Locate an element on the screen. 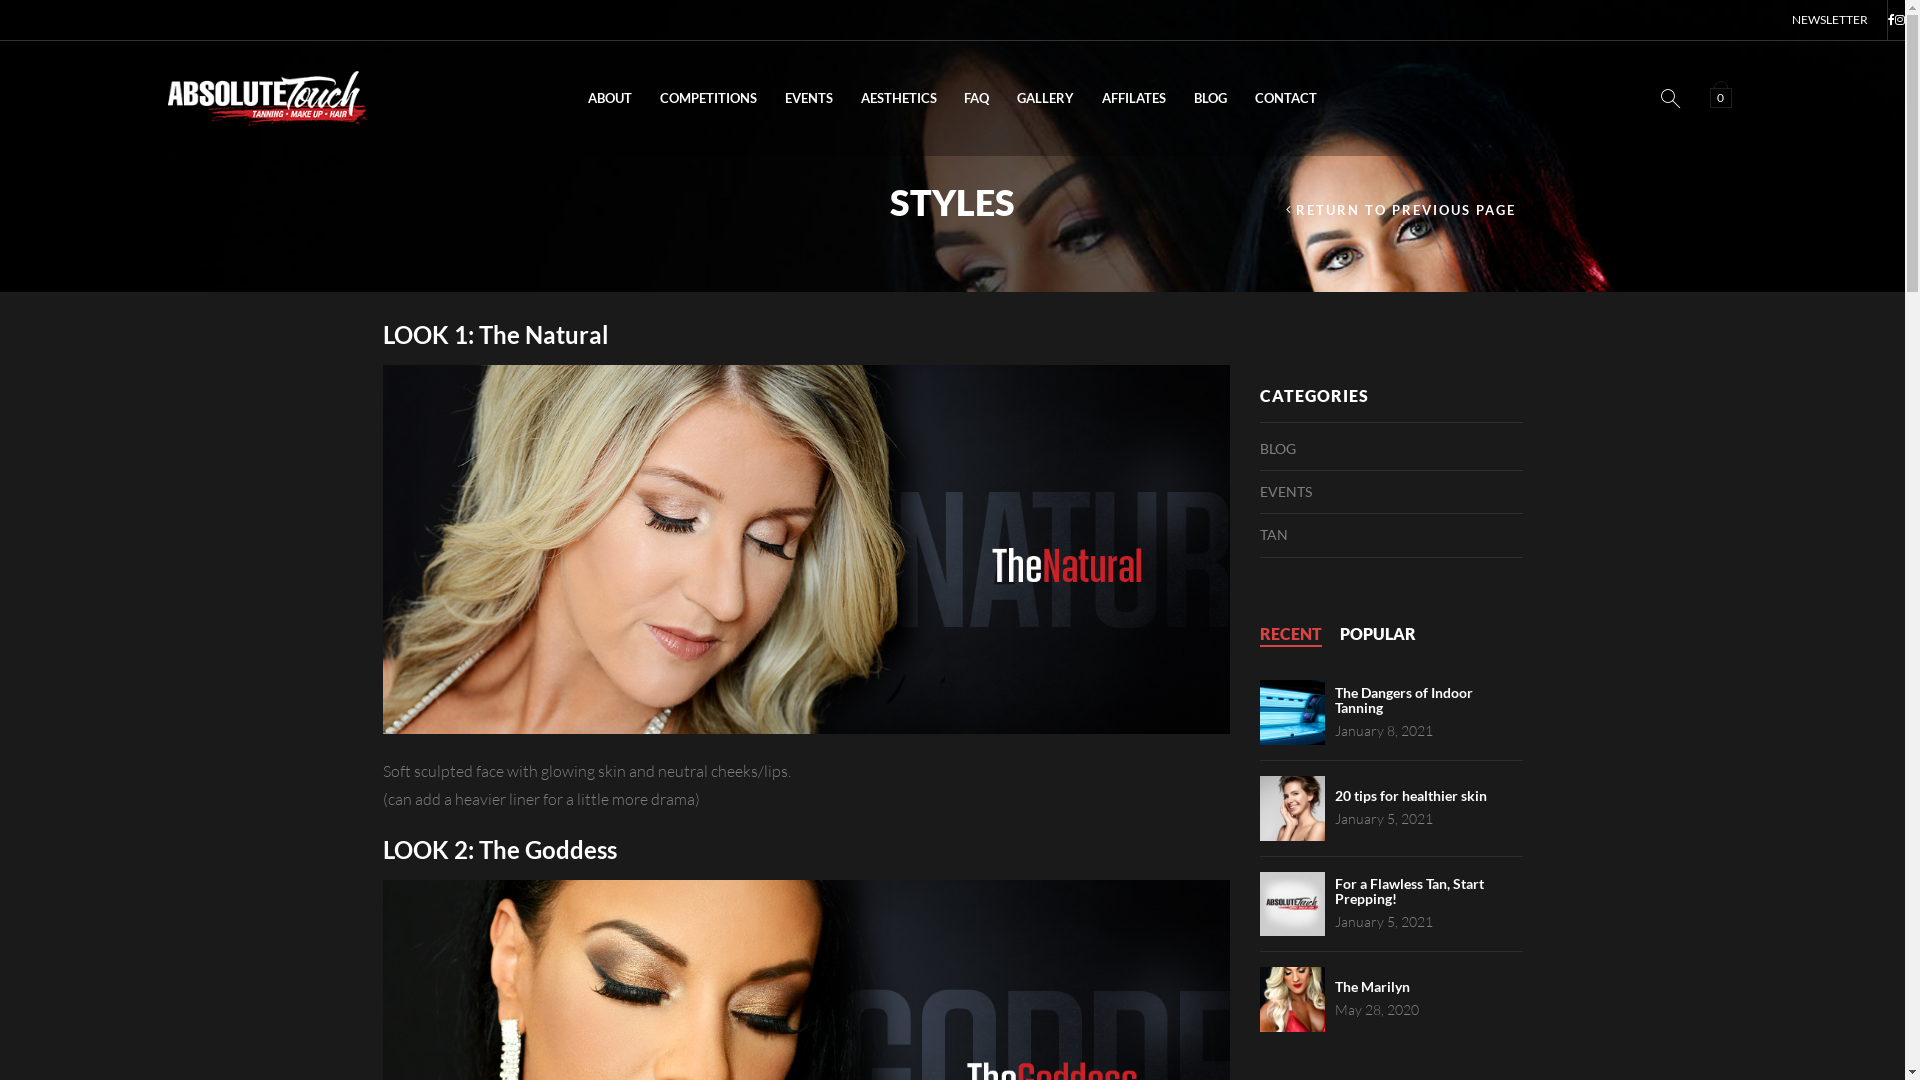 The image size is (1920, 1080). RETURN TO PREVIOUS PAGE is located at coordinates (1402, 210).